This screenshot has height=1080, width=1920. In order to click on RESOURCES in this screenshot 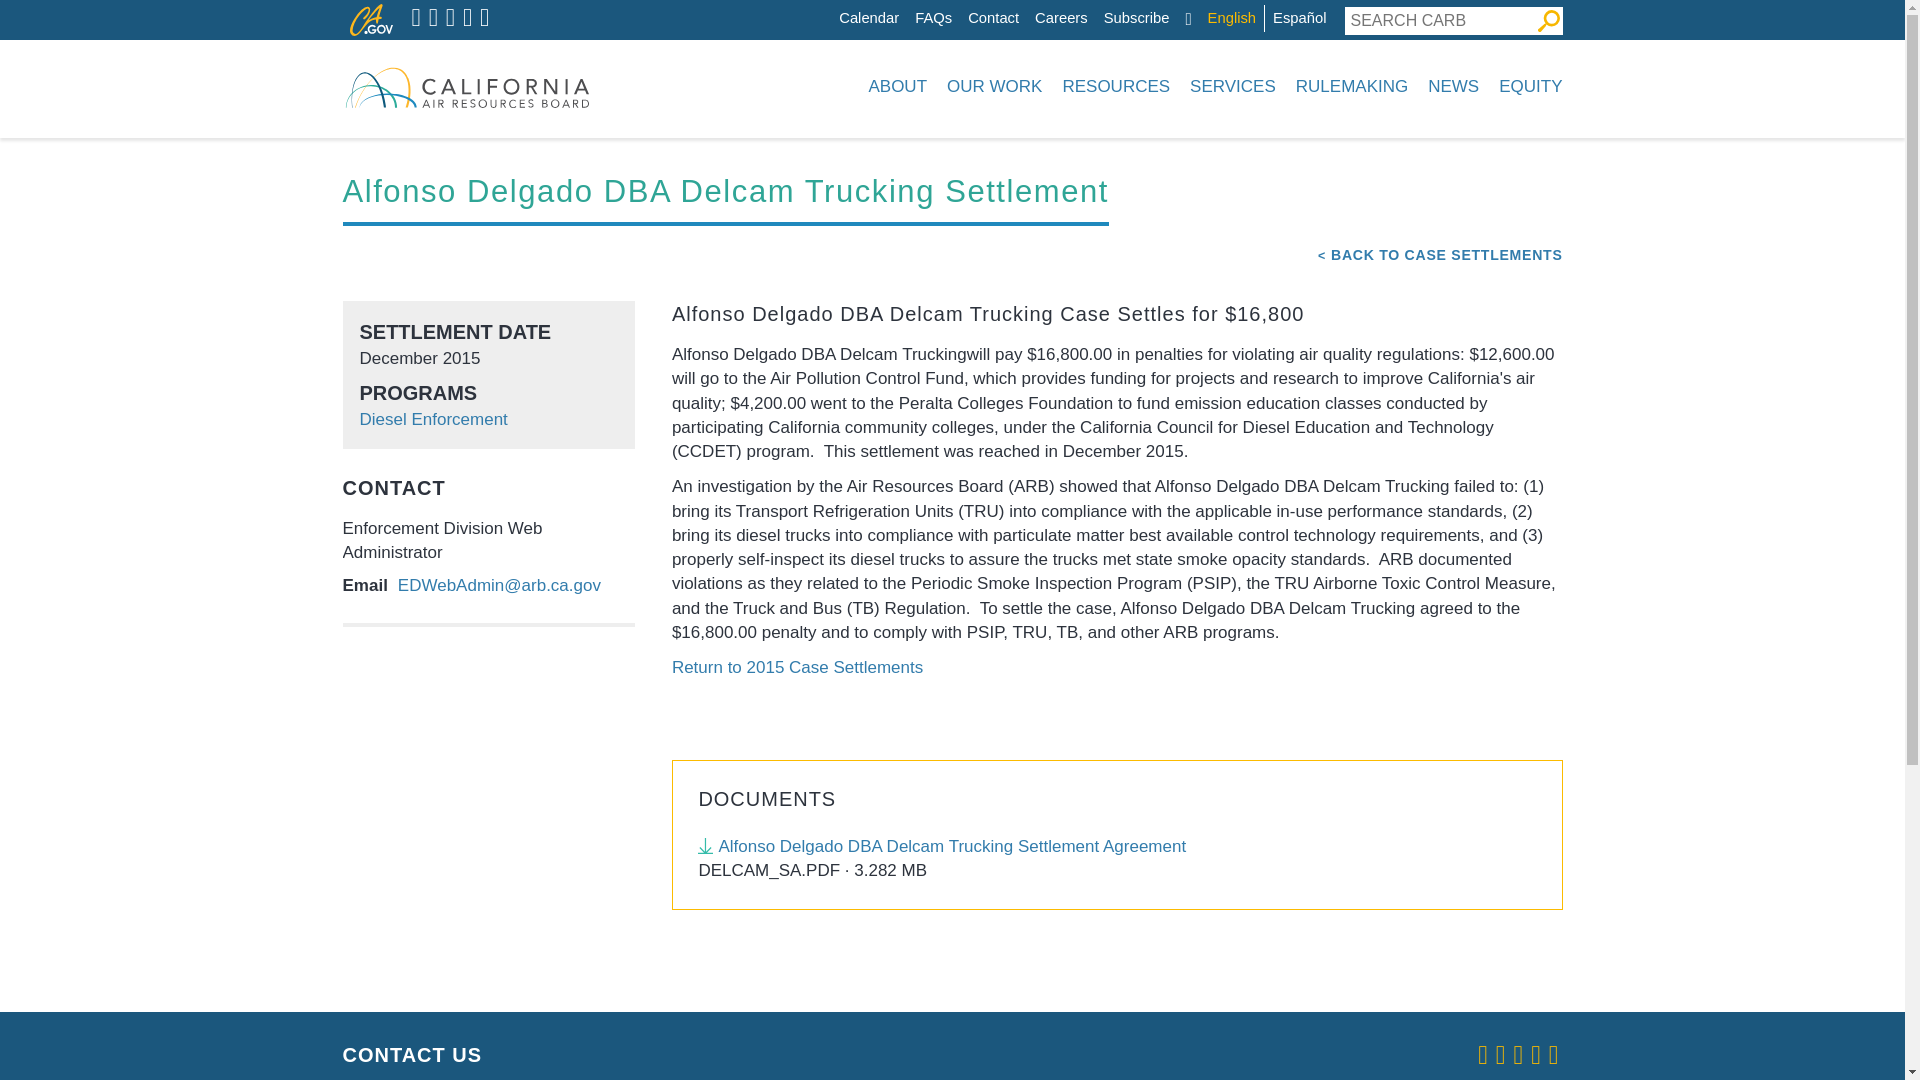, I will do `click(1116, 86)`.